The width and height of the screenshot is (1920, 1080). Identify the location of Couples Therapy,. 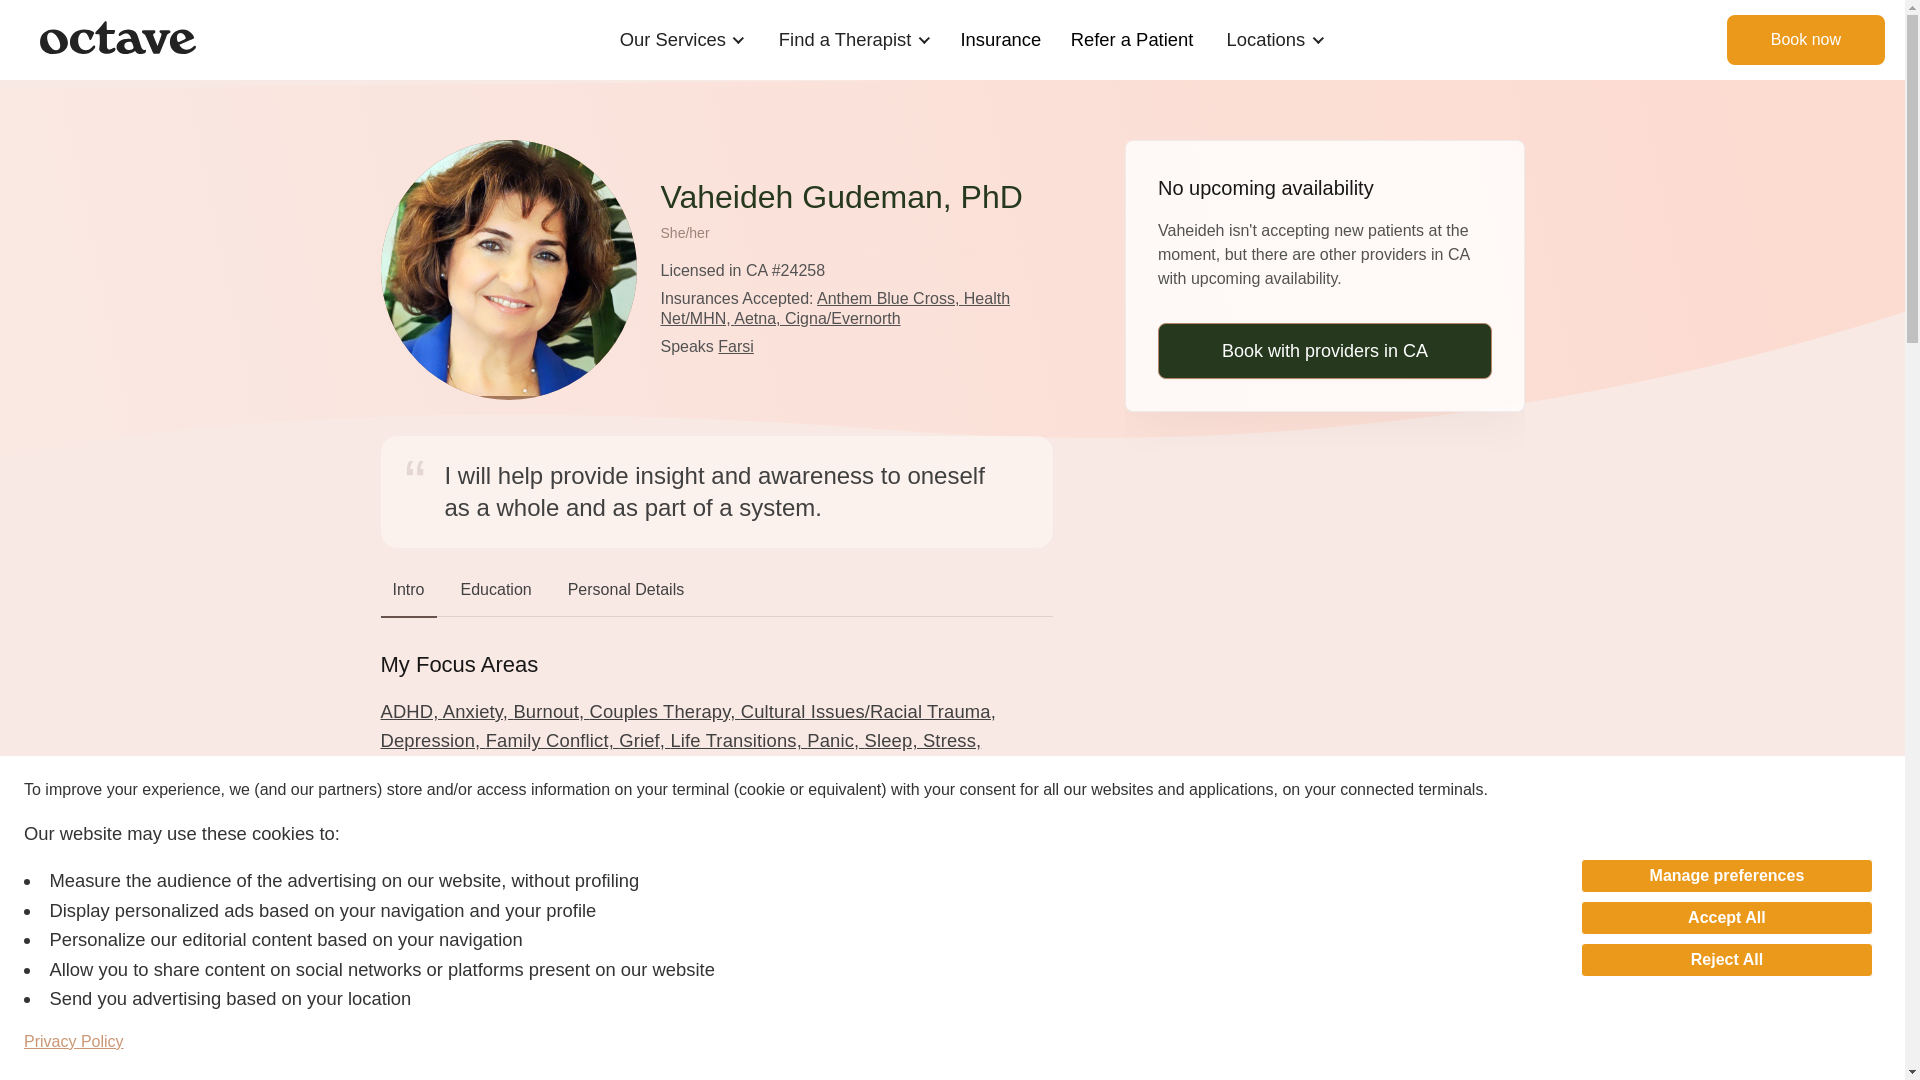
(664, 711).